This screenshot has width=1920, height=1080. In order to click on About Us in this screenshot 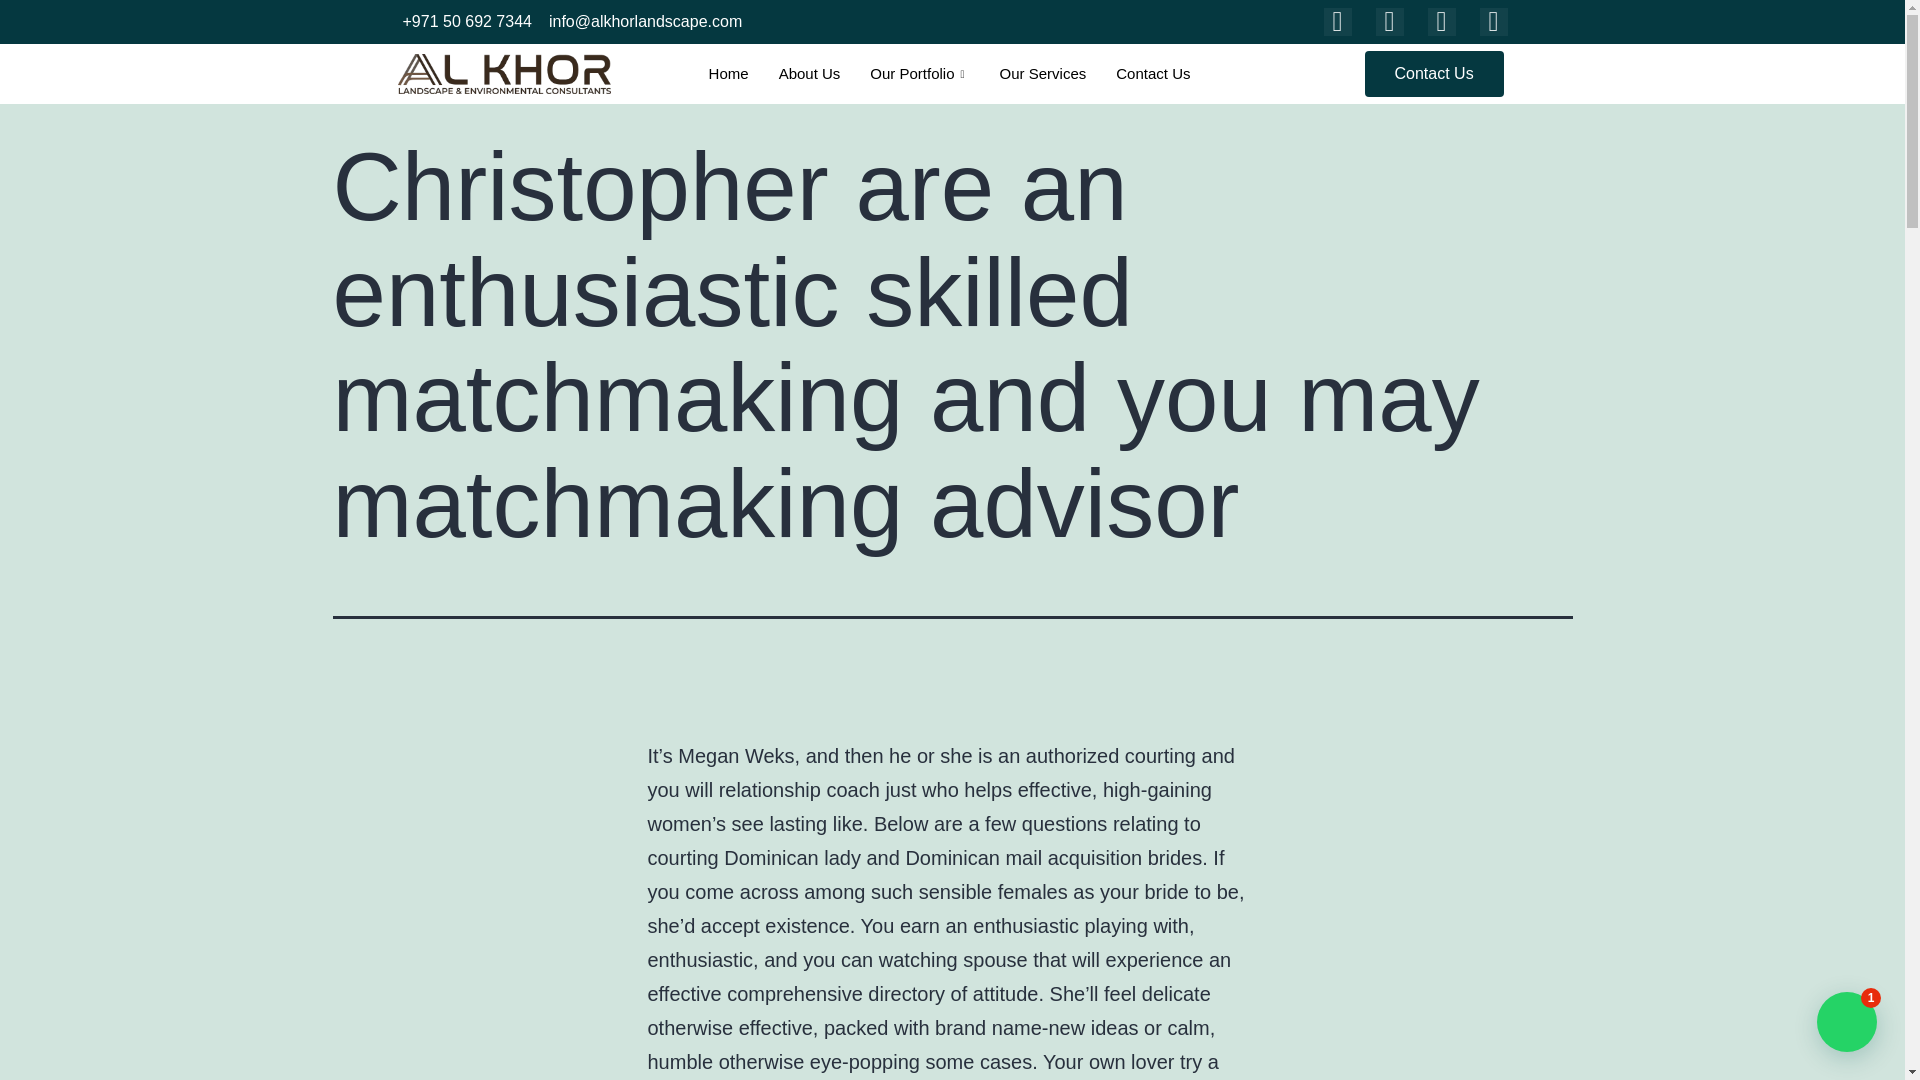, I will do `click(810, 74)`.